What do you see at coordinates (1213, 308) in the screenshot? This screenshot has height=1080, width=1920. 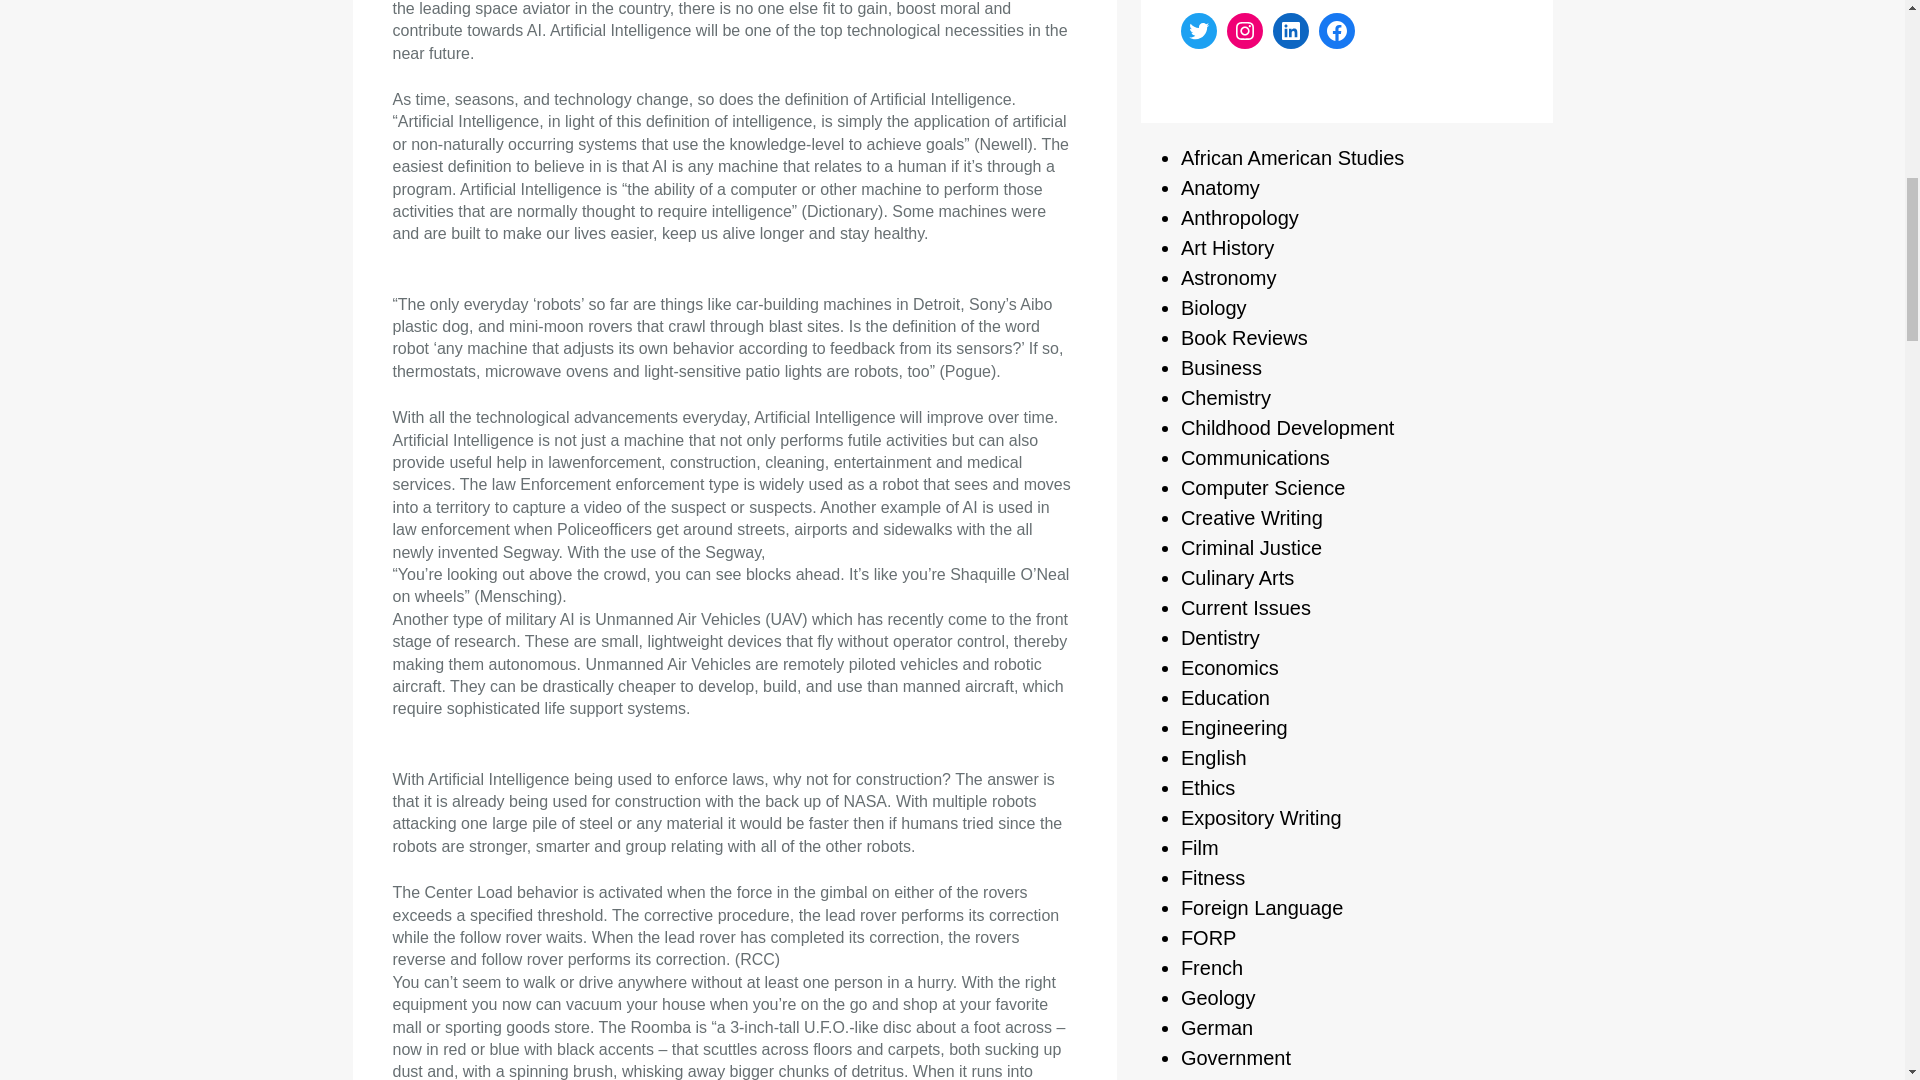 I see `Biology` at bounding box center [1213, 308].